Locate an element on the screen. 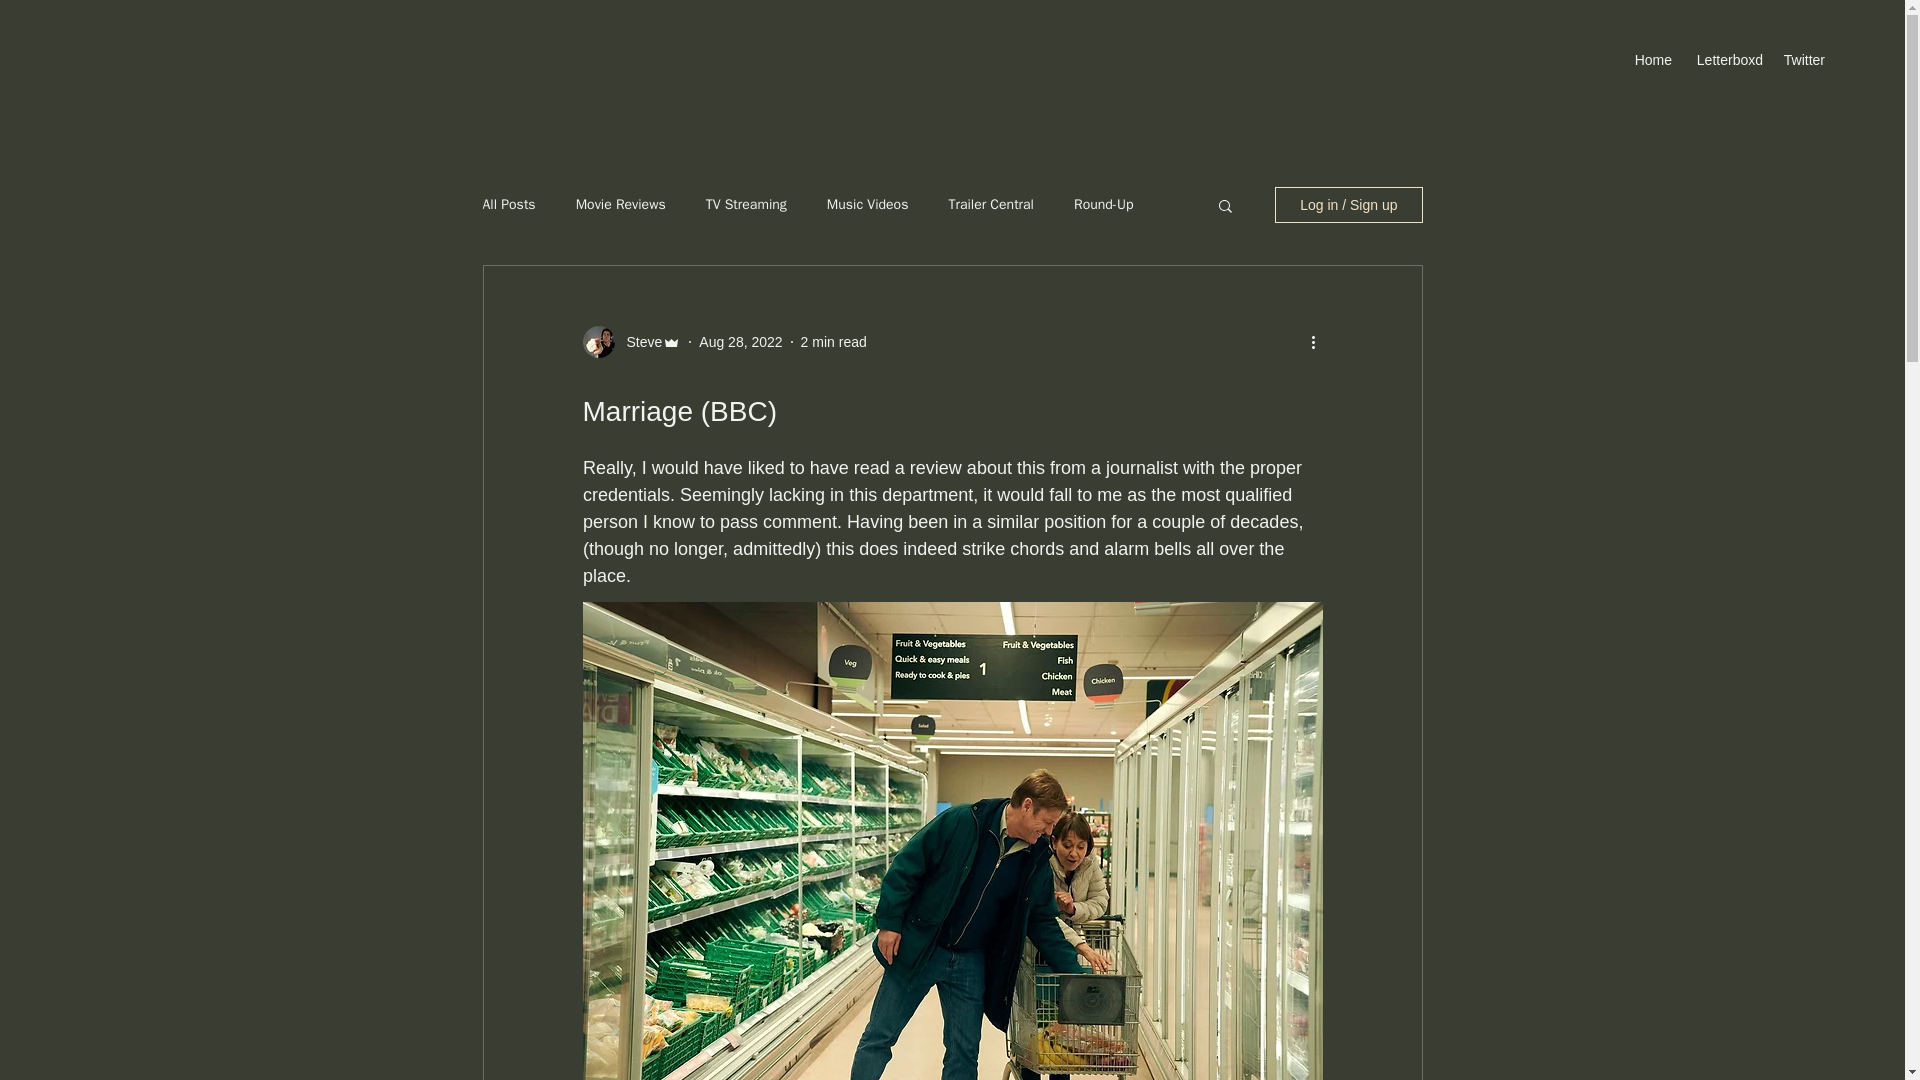 This screenshot has height=1080, width=1920. 2 min read is located at coordinates (834, 341).